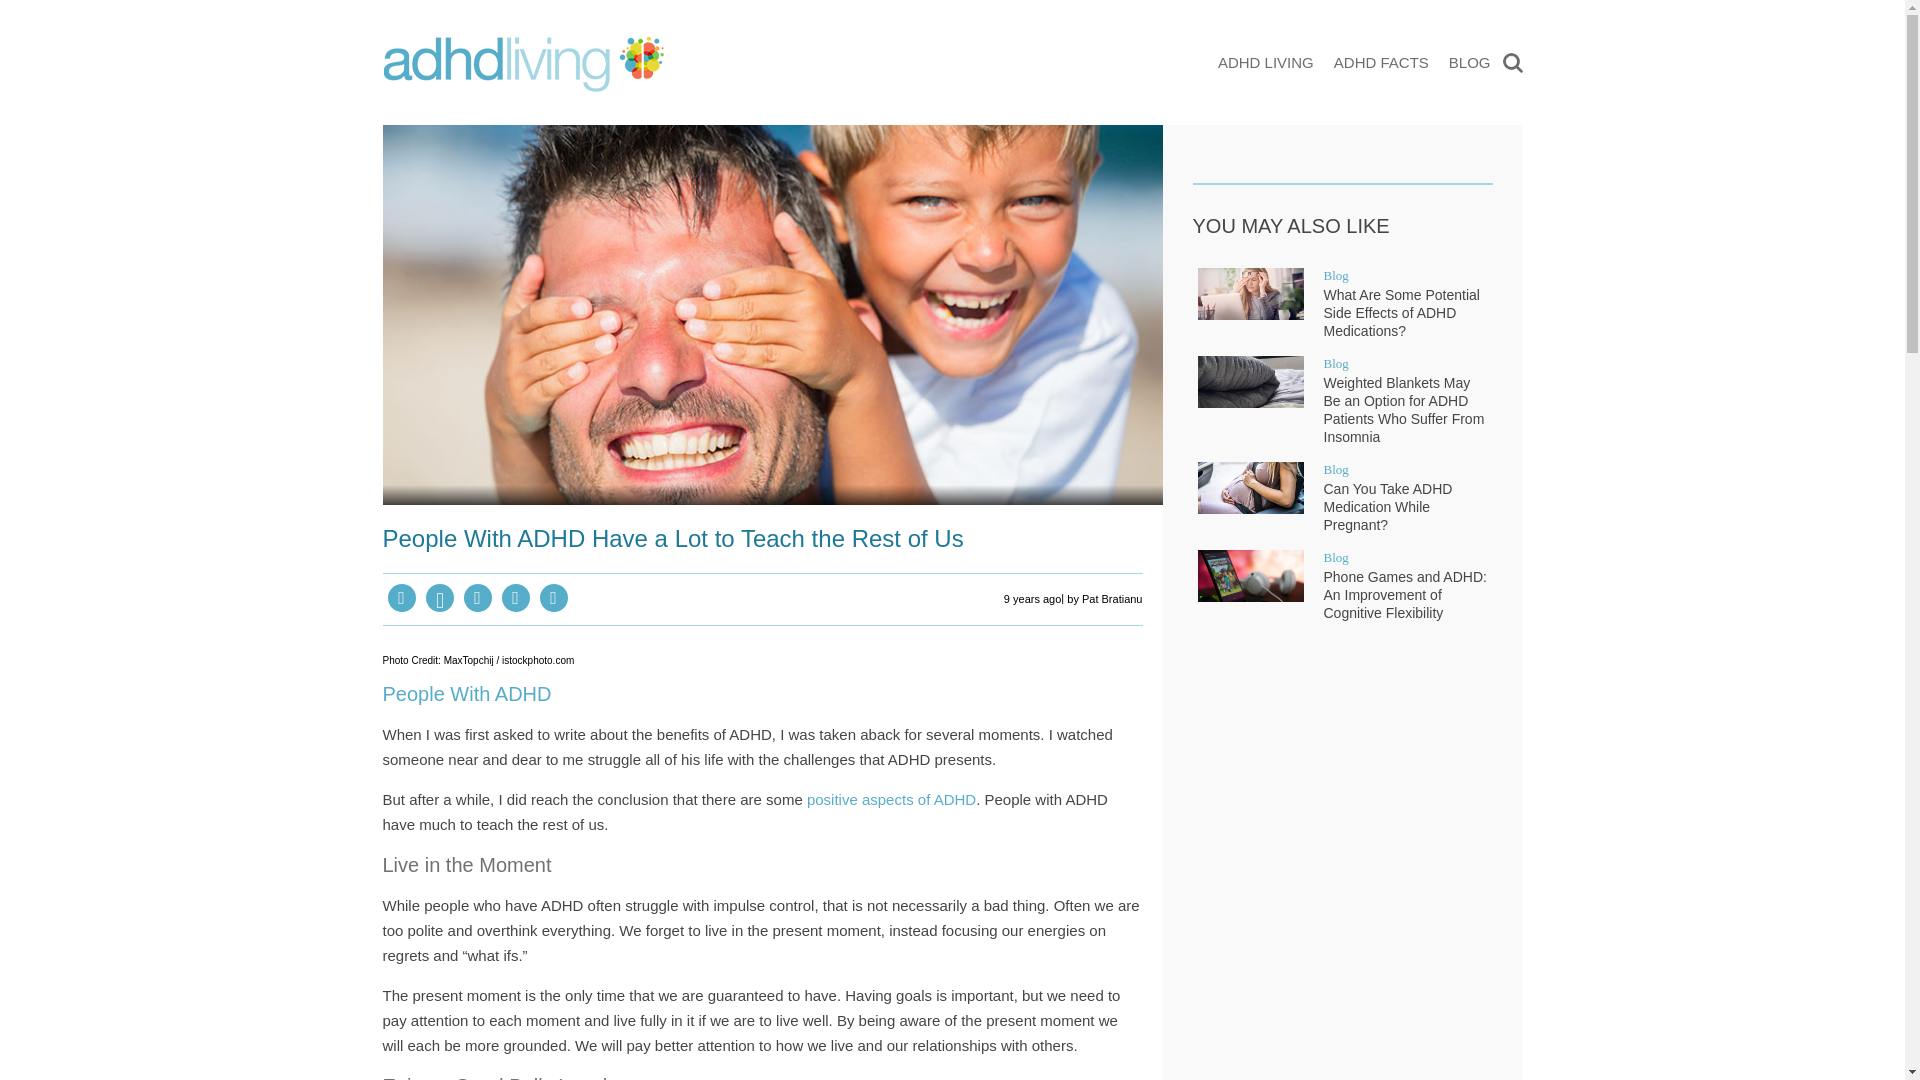 Image resolution: width=1920 pixels, height=1080 pixels. I want to click on ADHDLiving.today, so click(522, 63).